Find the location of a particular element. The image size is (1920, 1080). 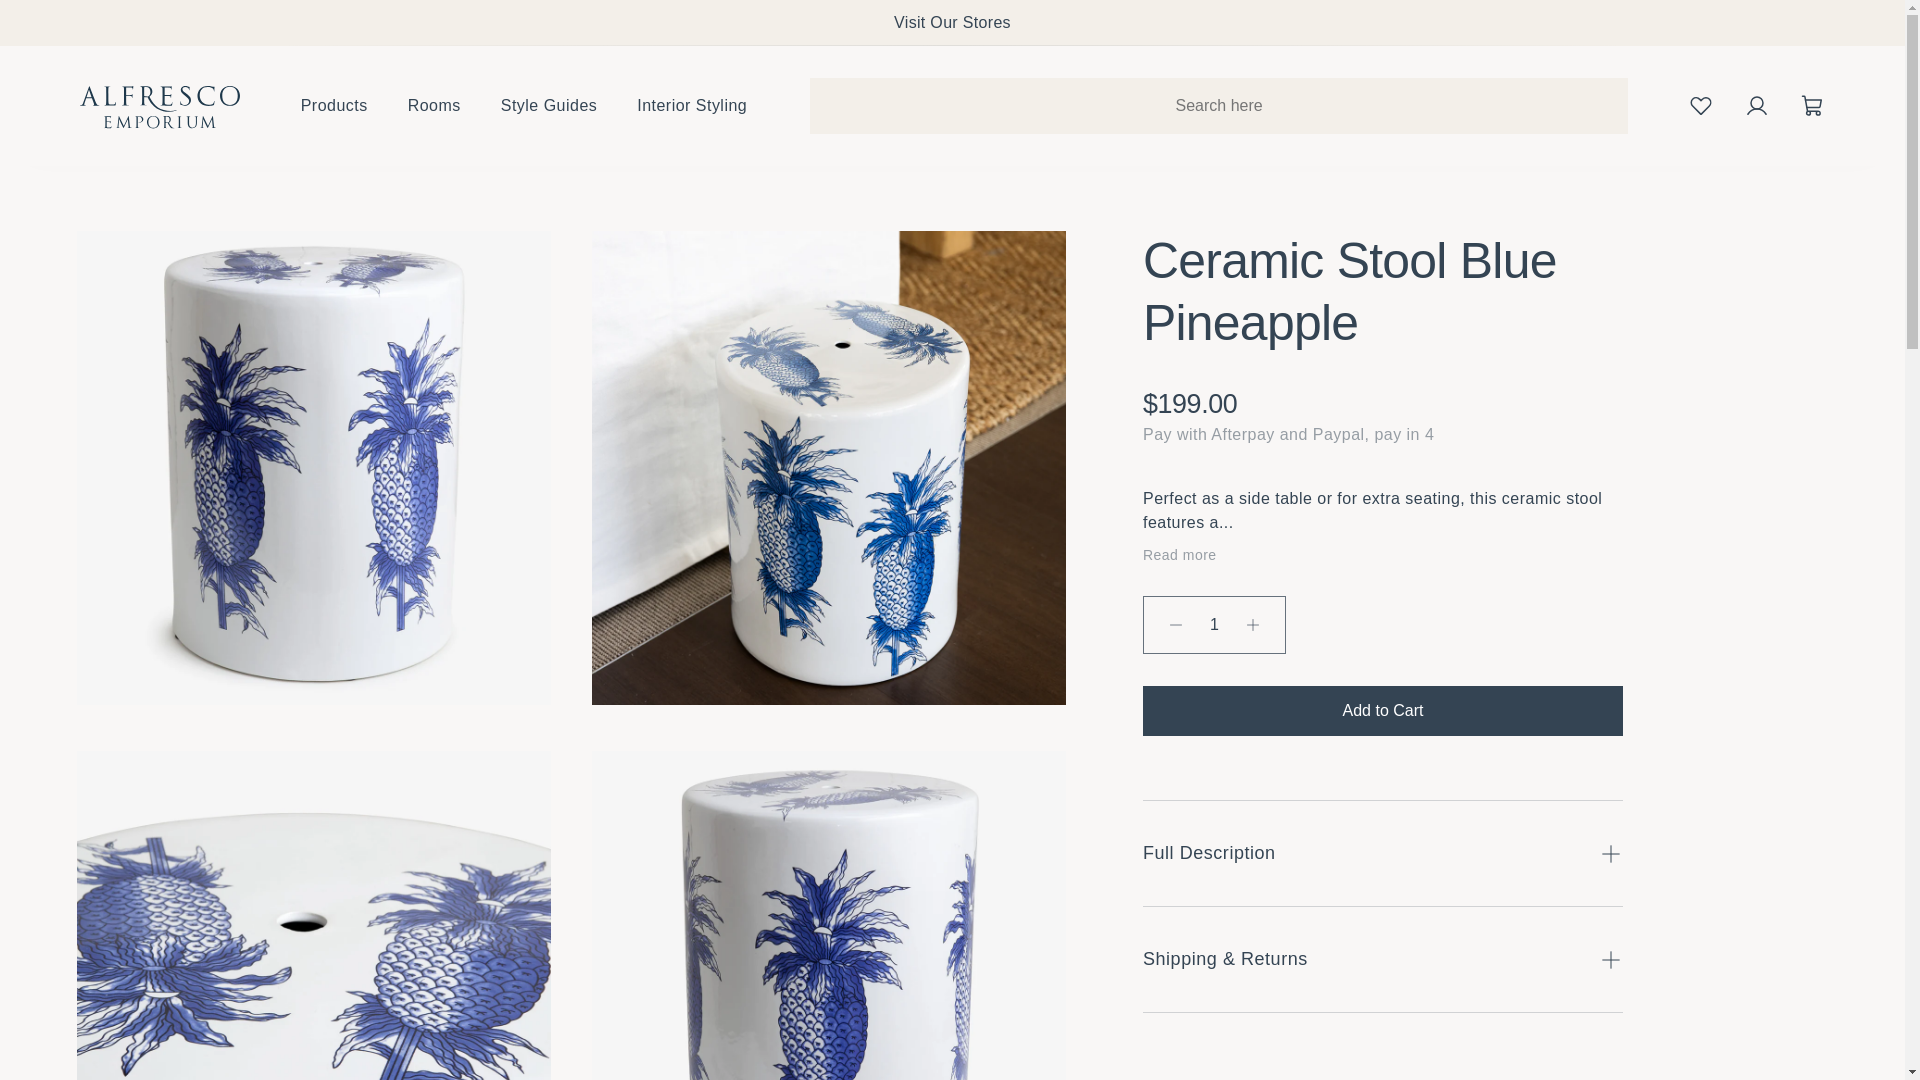

Interior Styling is located at coordinates (692, 106).